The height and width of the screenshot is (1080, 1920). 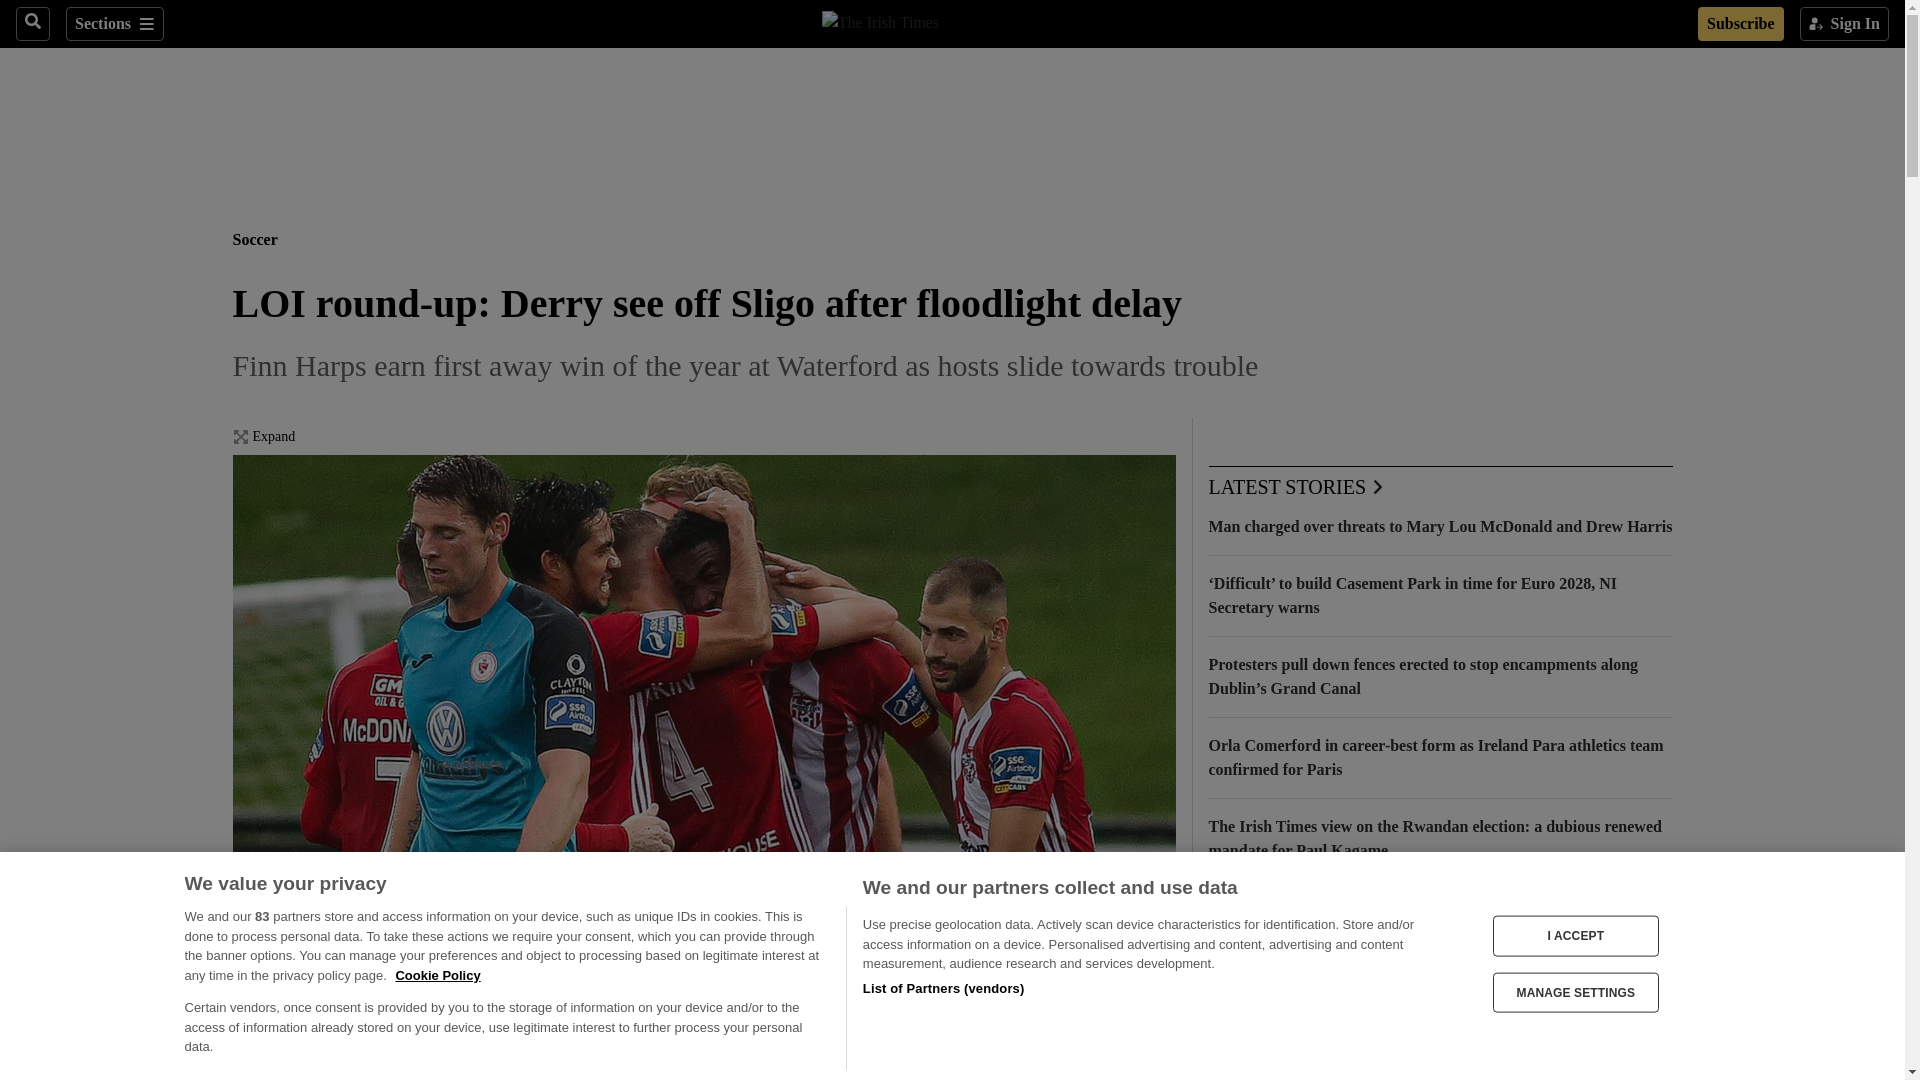 I want to click on X, so click(x=284, y=1076).